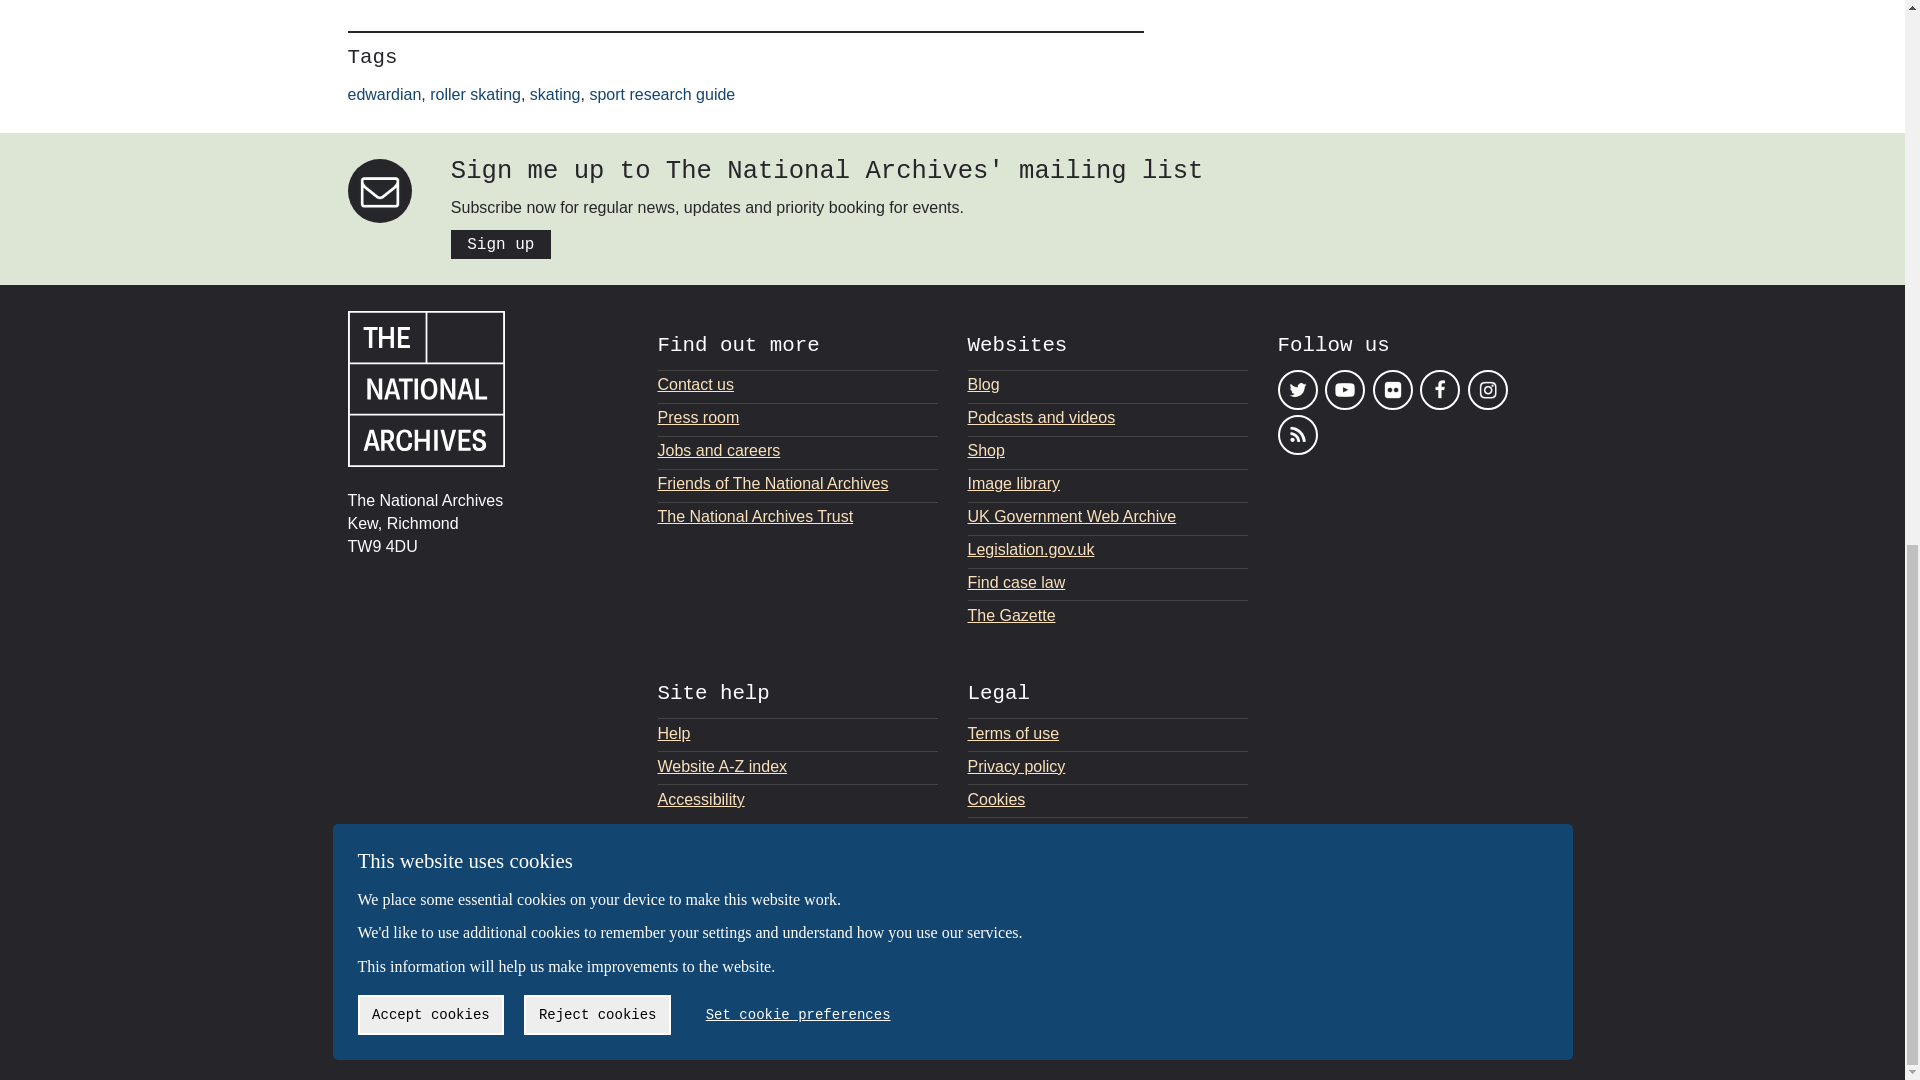 This screenshot has height=1080, width=1920. Describe the element at coordinates (1298, 433) in the screenshot. I see `Follow us via RSS` at that location.